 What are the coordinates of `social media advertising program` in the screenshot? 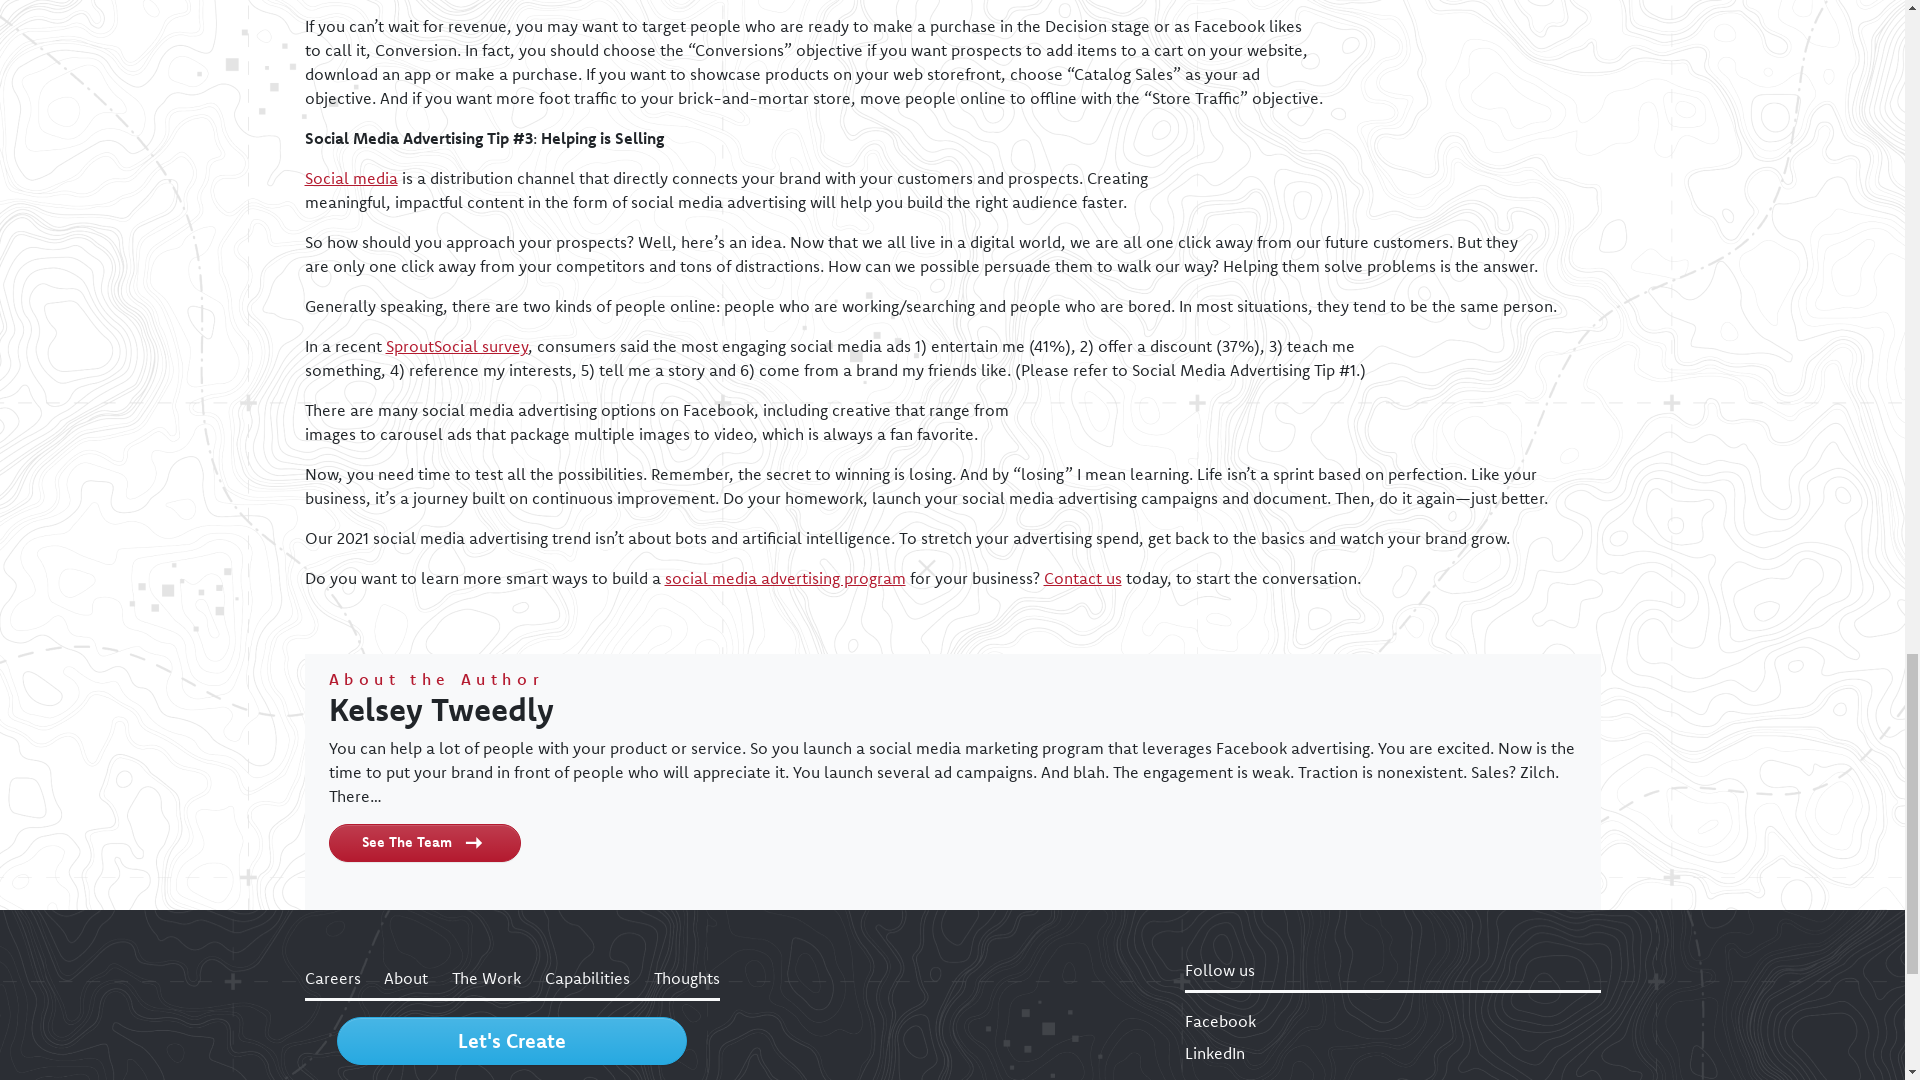 It's located at (784, 578).